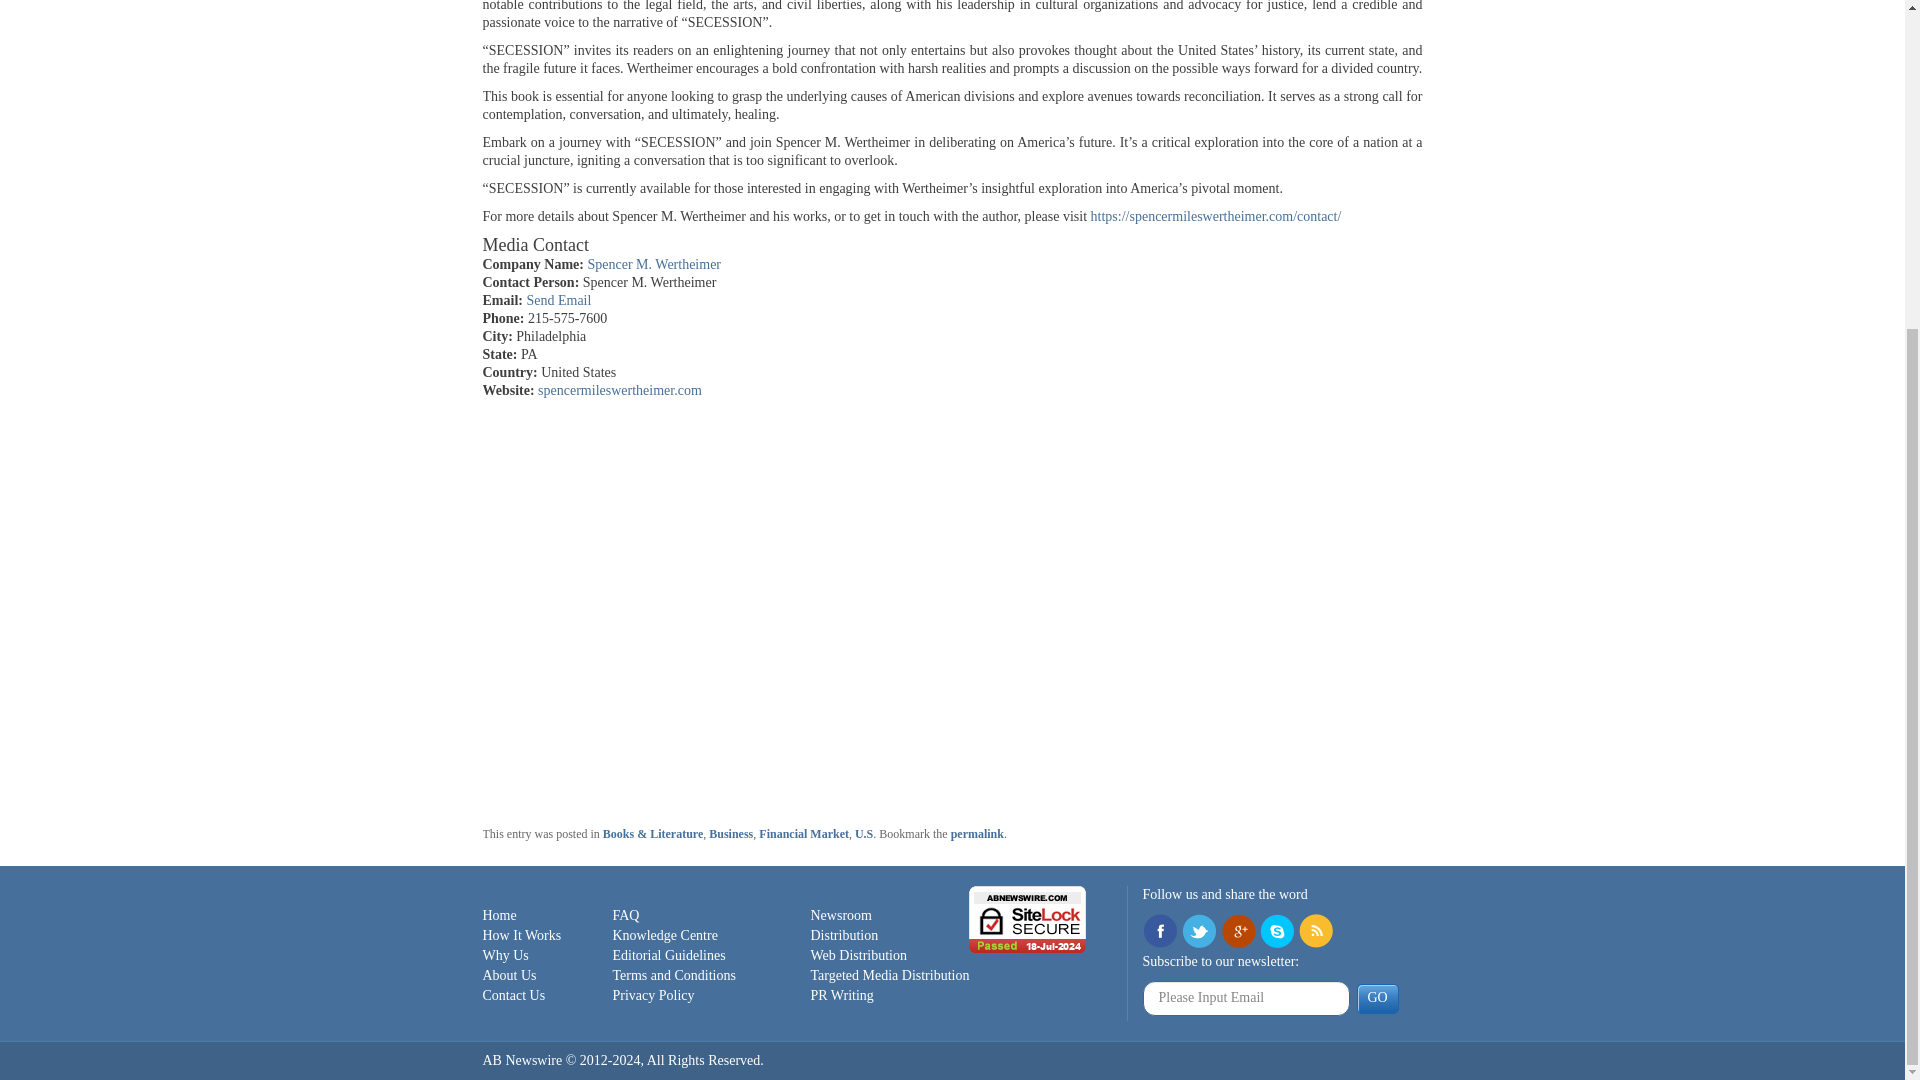 This screenshot has height=1080, width=1920. What do you see at coordinates (1028, 918) in the screenshot?
I see `SiteLock` at bounding box center [1028, 918].